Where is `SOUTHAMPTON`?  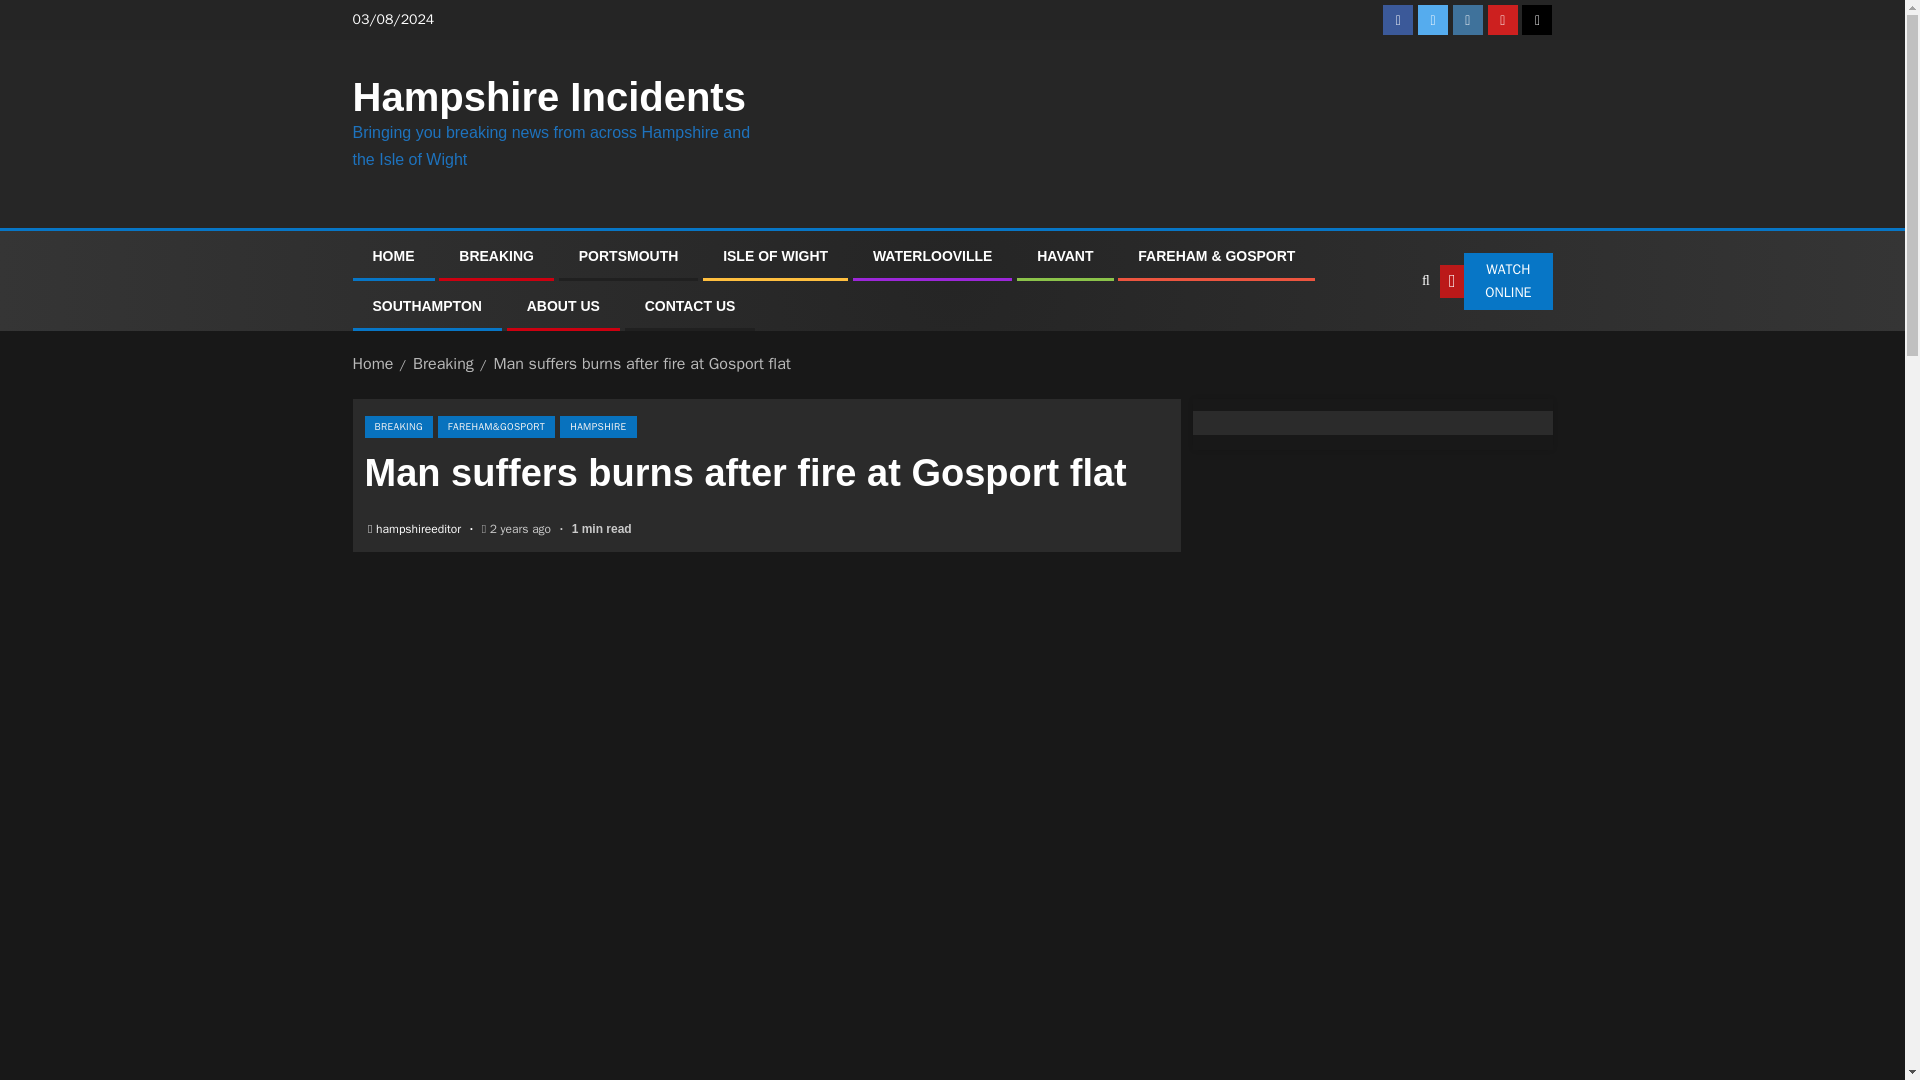
SOUTHAMPTON is located at coordinates (426, 306).